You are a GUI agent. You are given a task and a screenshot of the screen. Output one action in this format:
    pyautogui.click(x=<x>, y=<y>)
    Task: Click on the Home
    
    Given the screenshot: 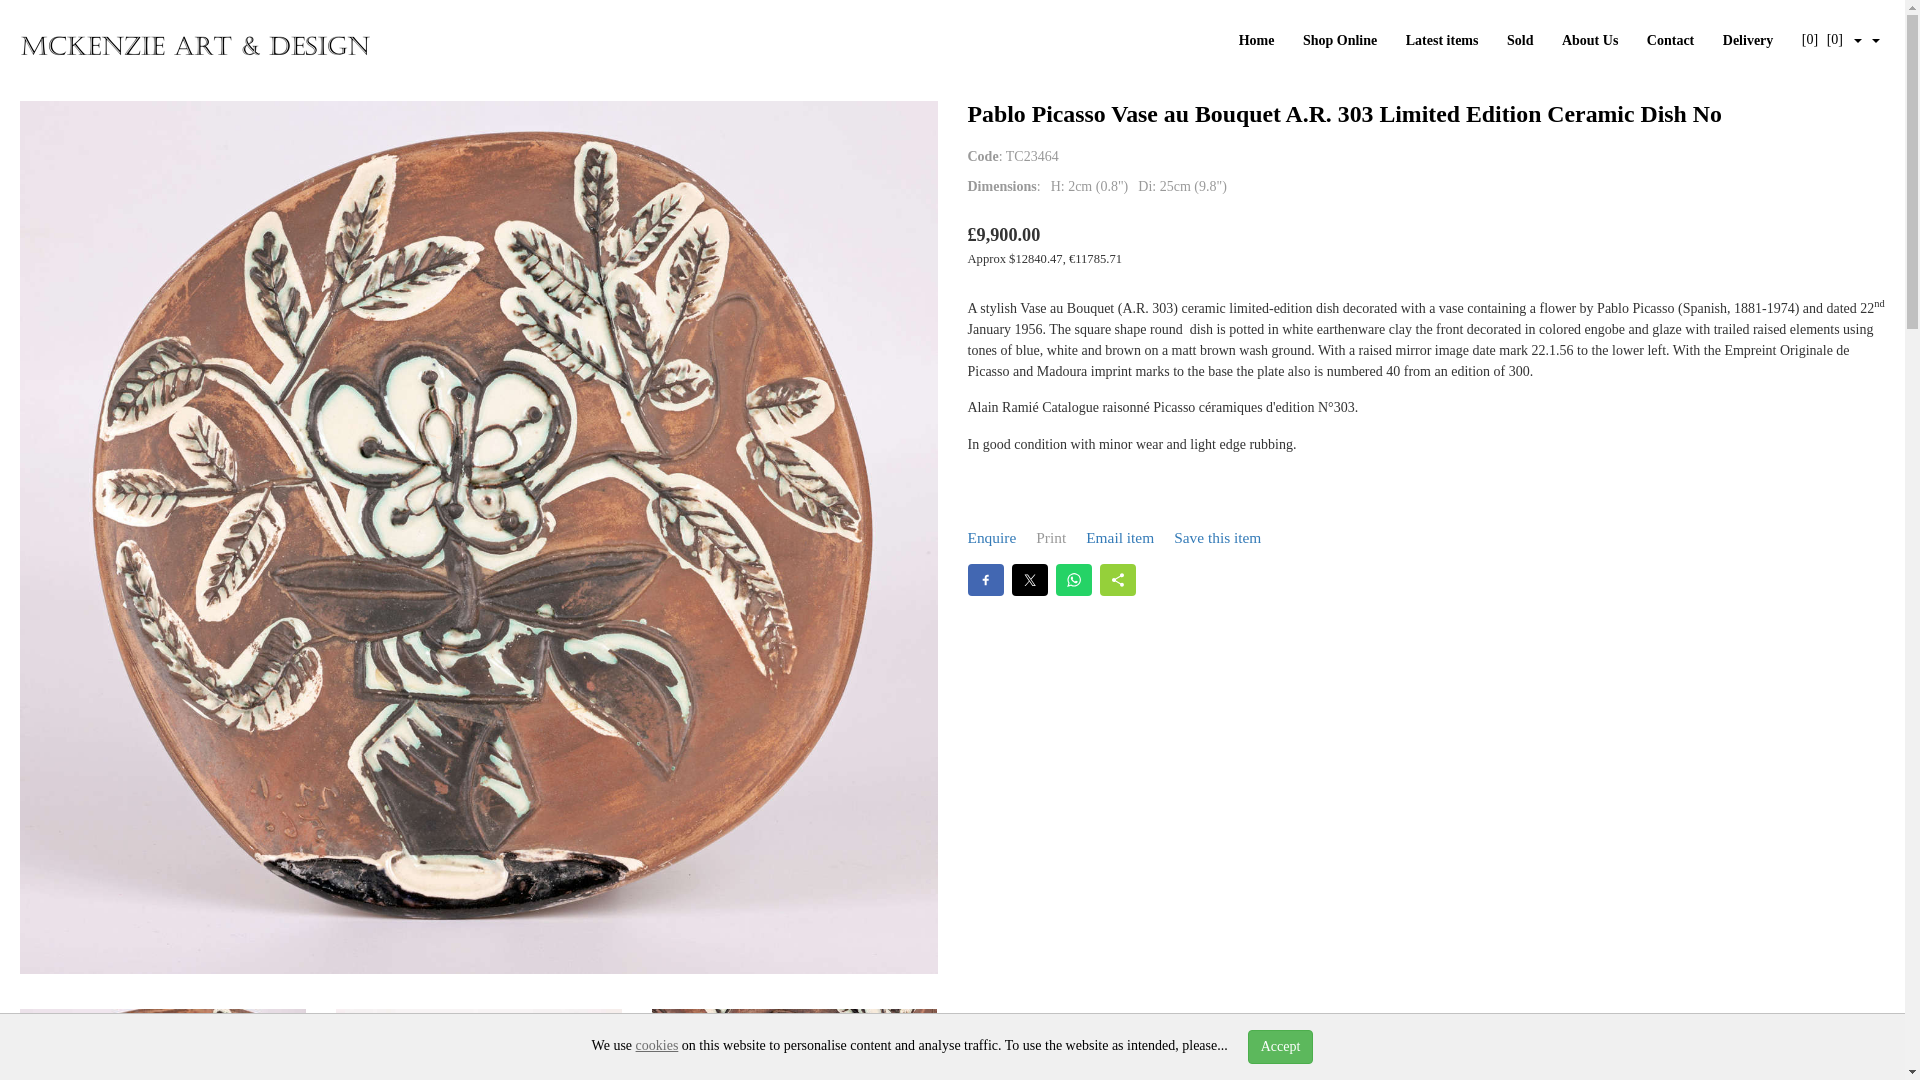 What is the action you would take?
    pyautogui.click(x=1256, y=40)
    